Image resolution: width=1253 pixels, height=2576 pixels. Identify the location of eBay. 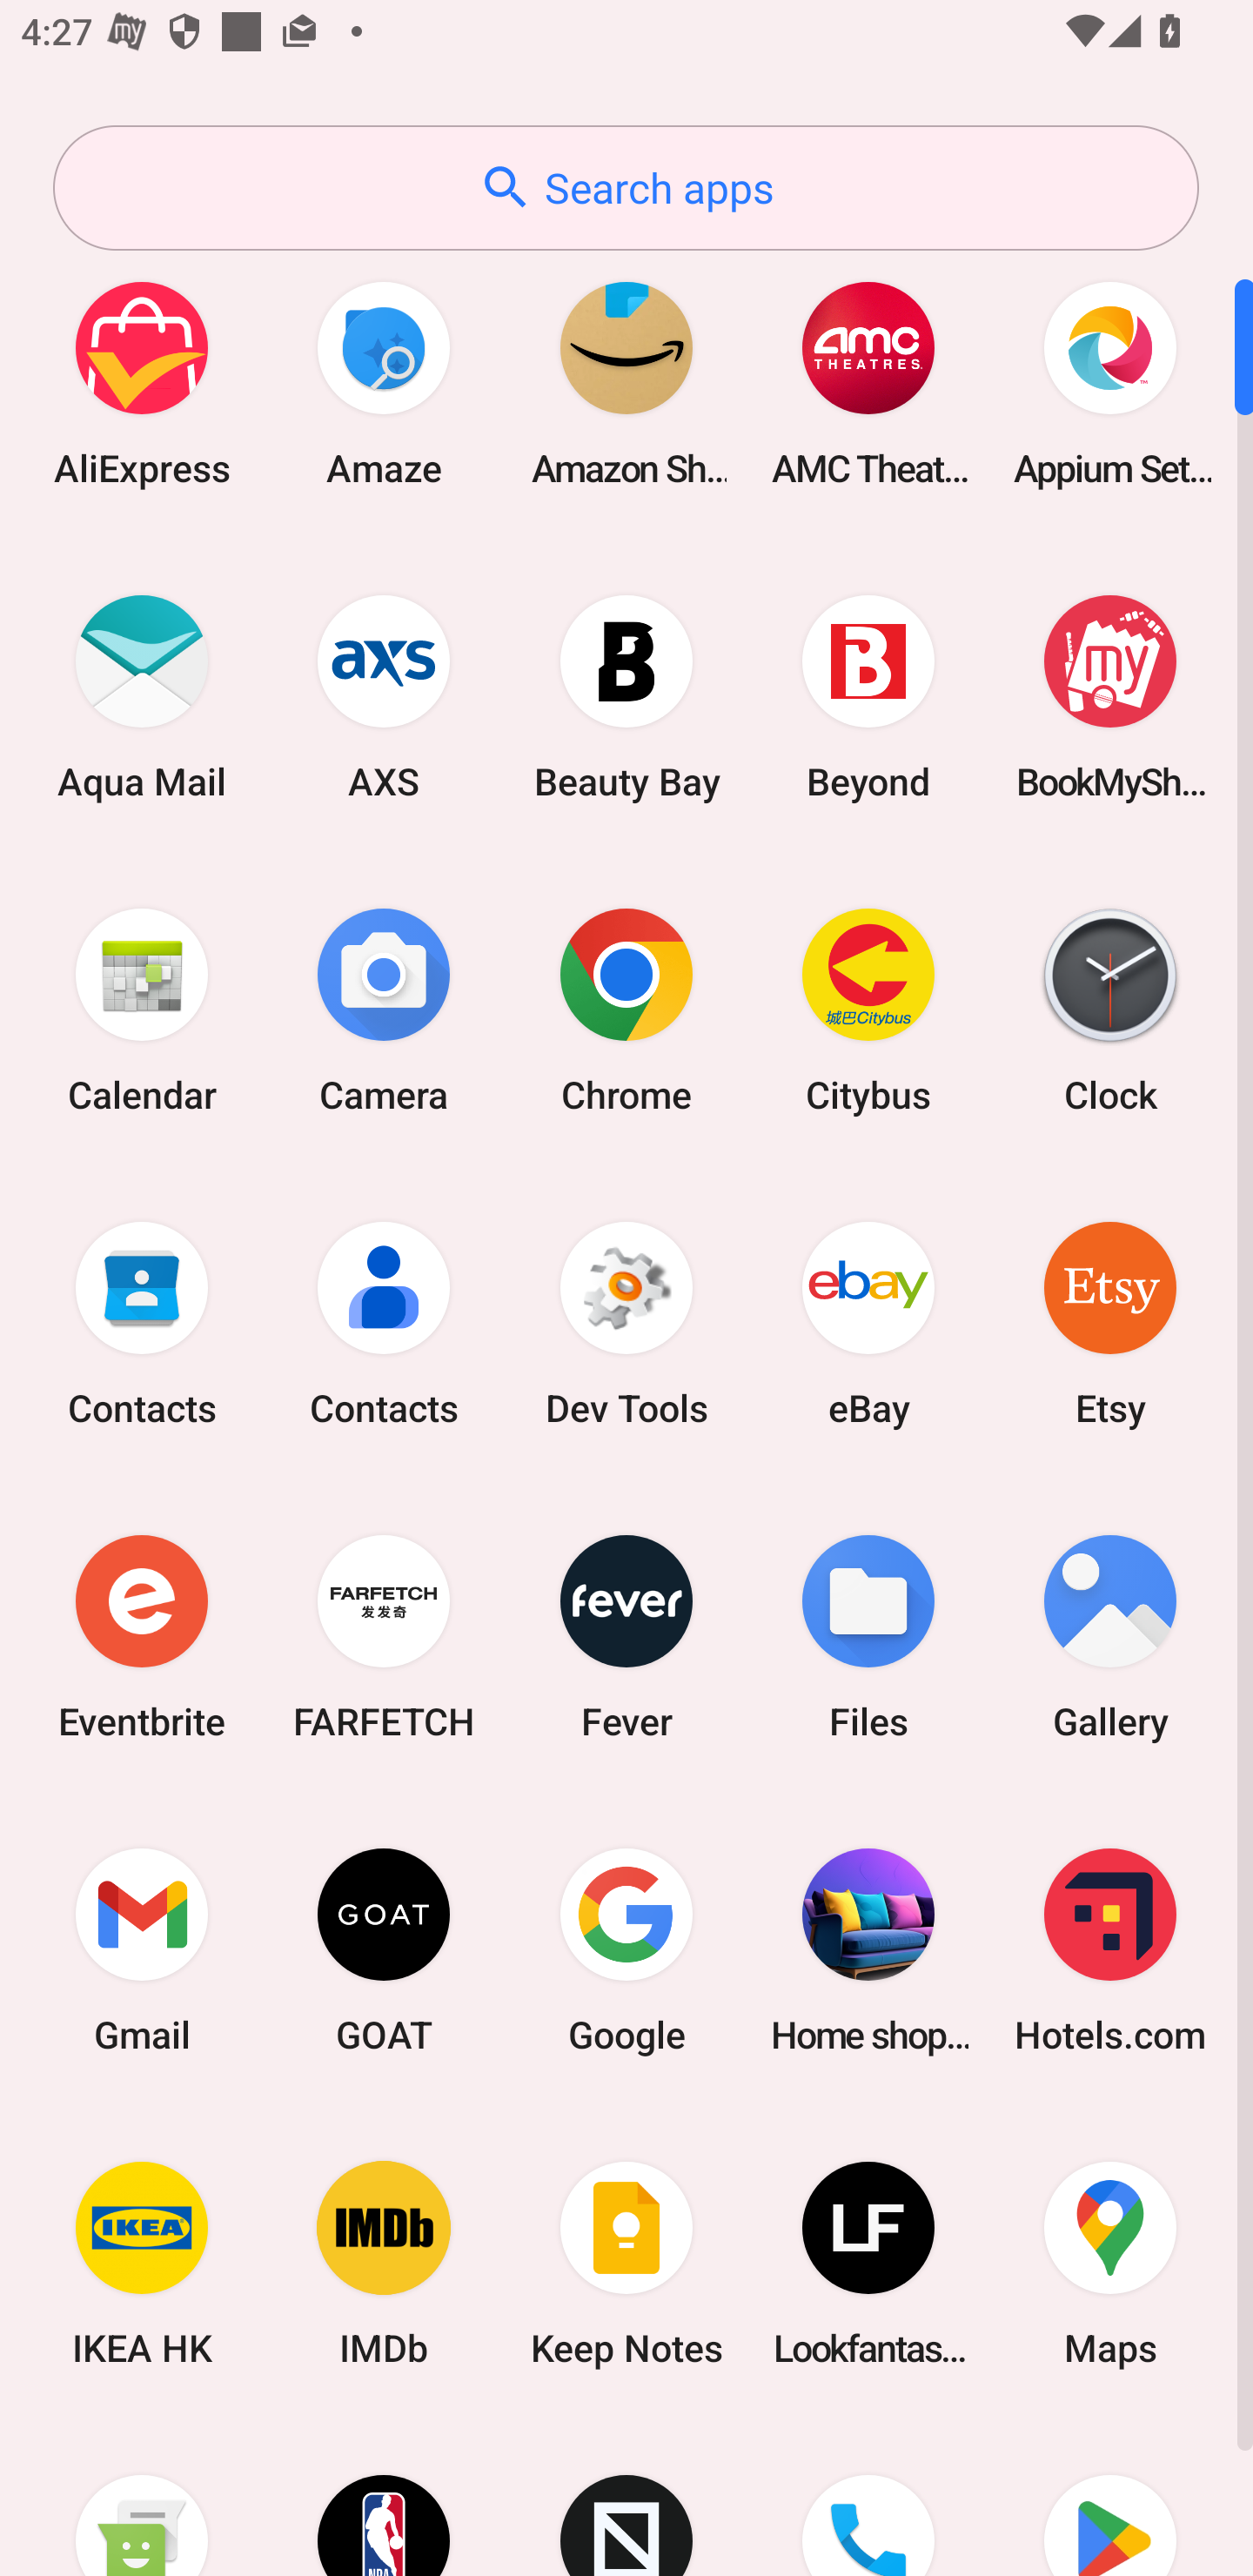
(868, 1323).